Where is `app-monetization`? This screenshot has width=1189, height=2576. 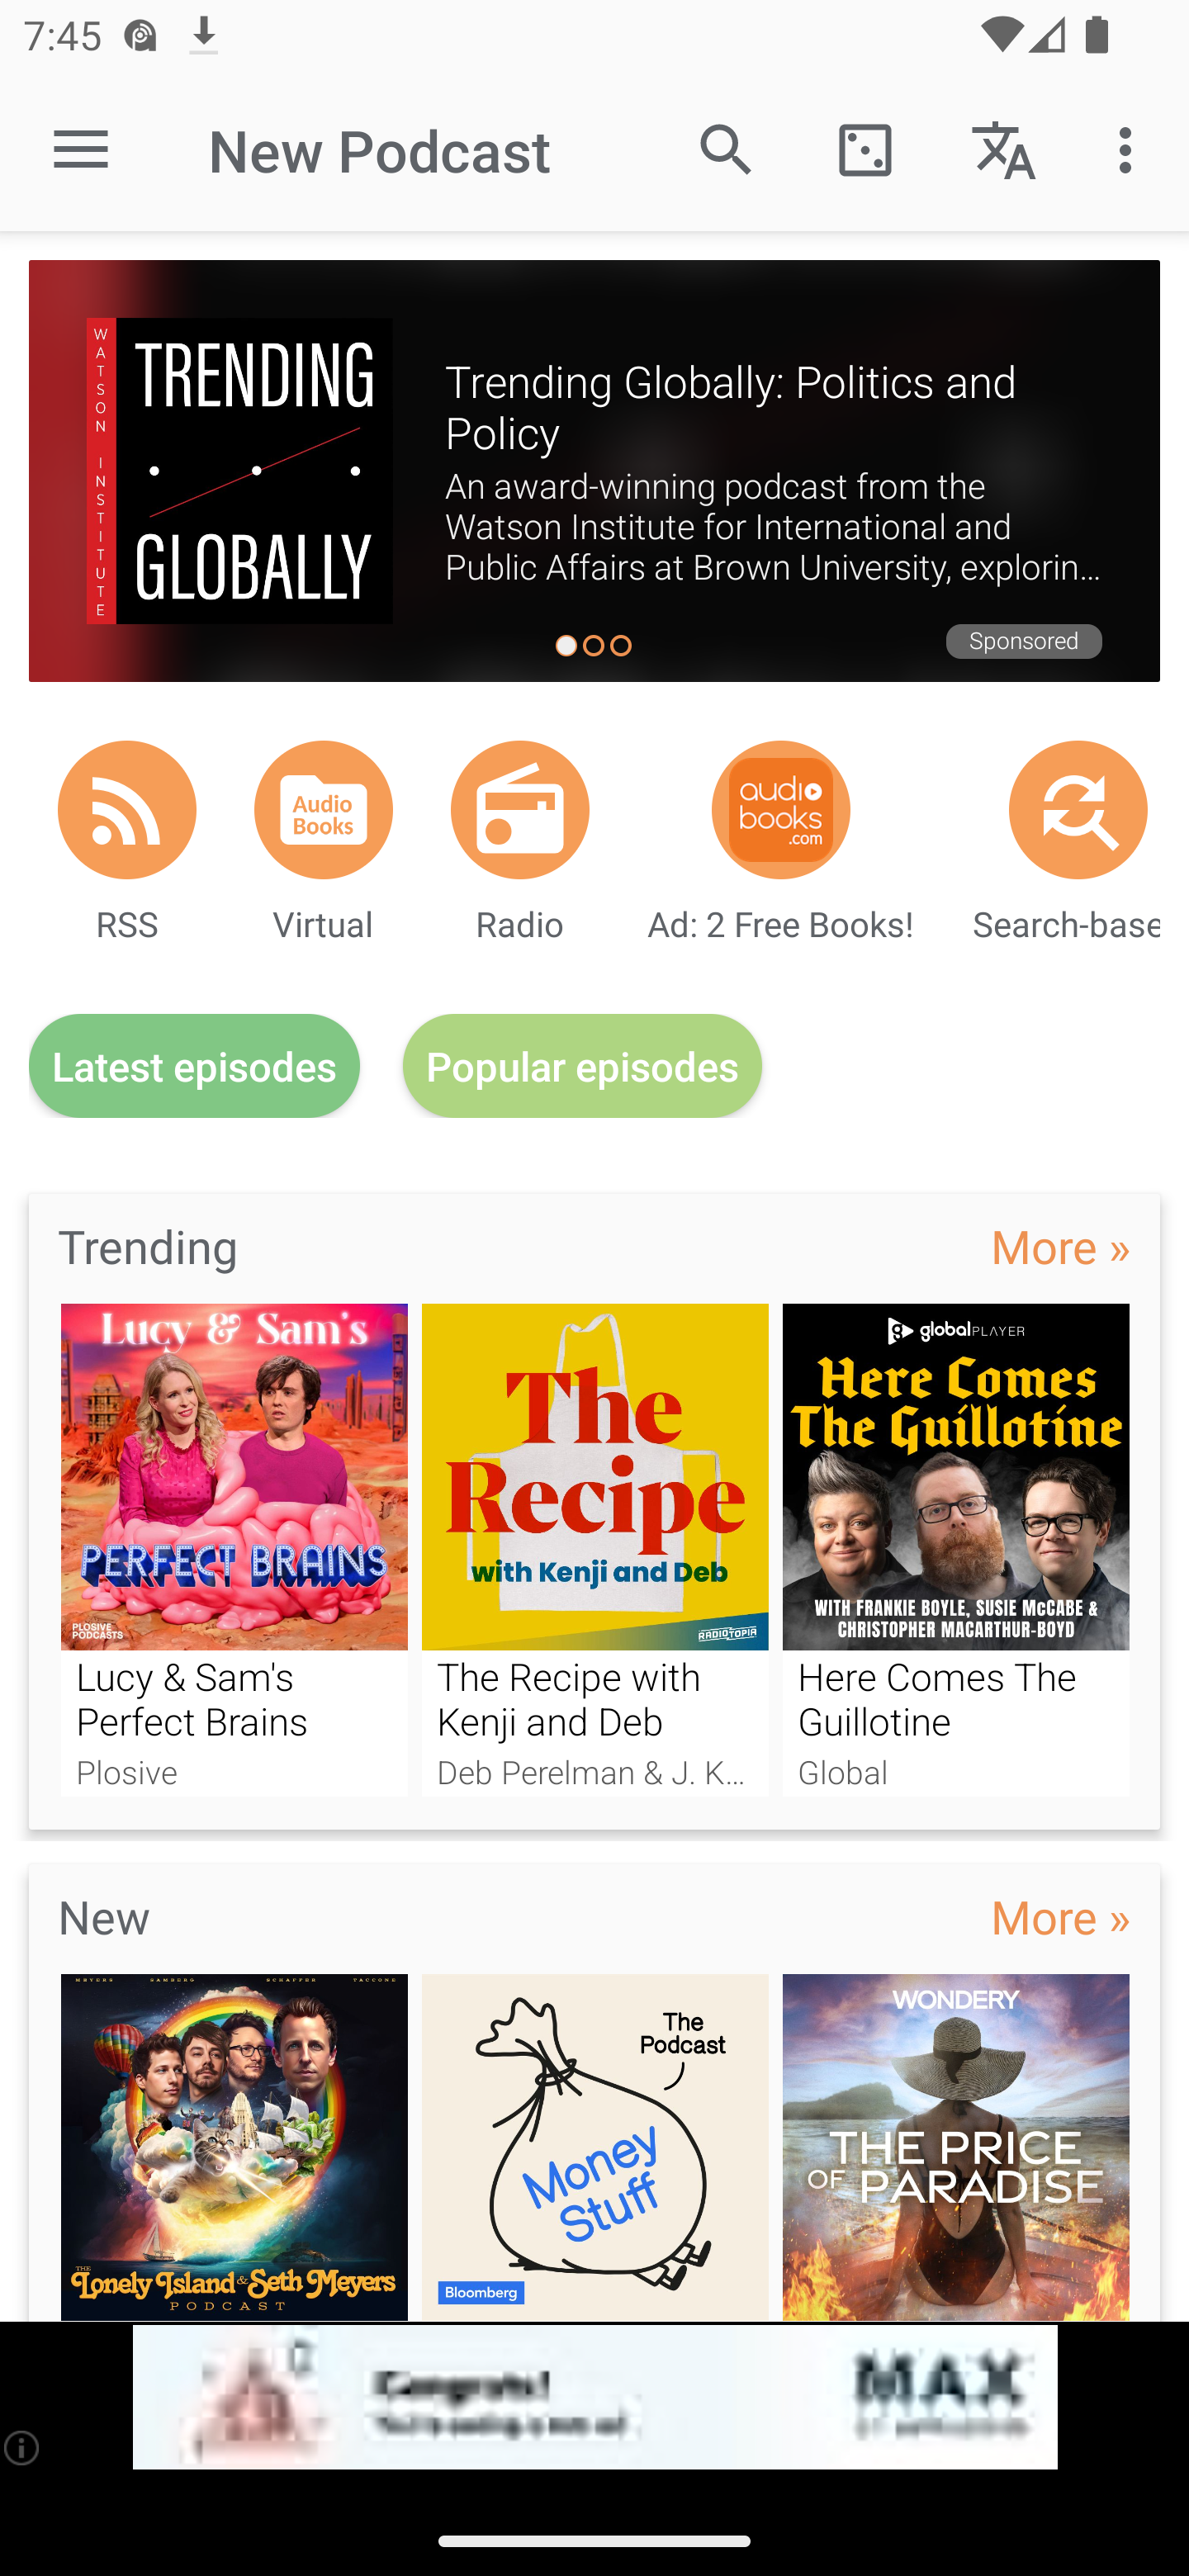 app-monetization is located at coordinates (594, 2398).